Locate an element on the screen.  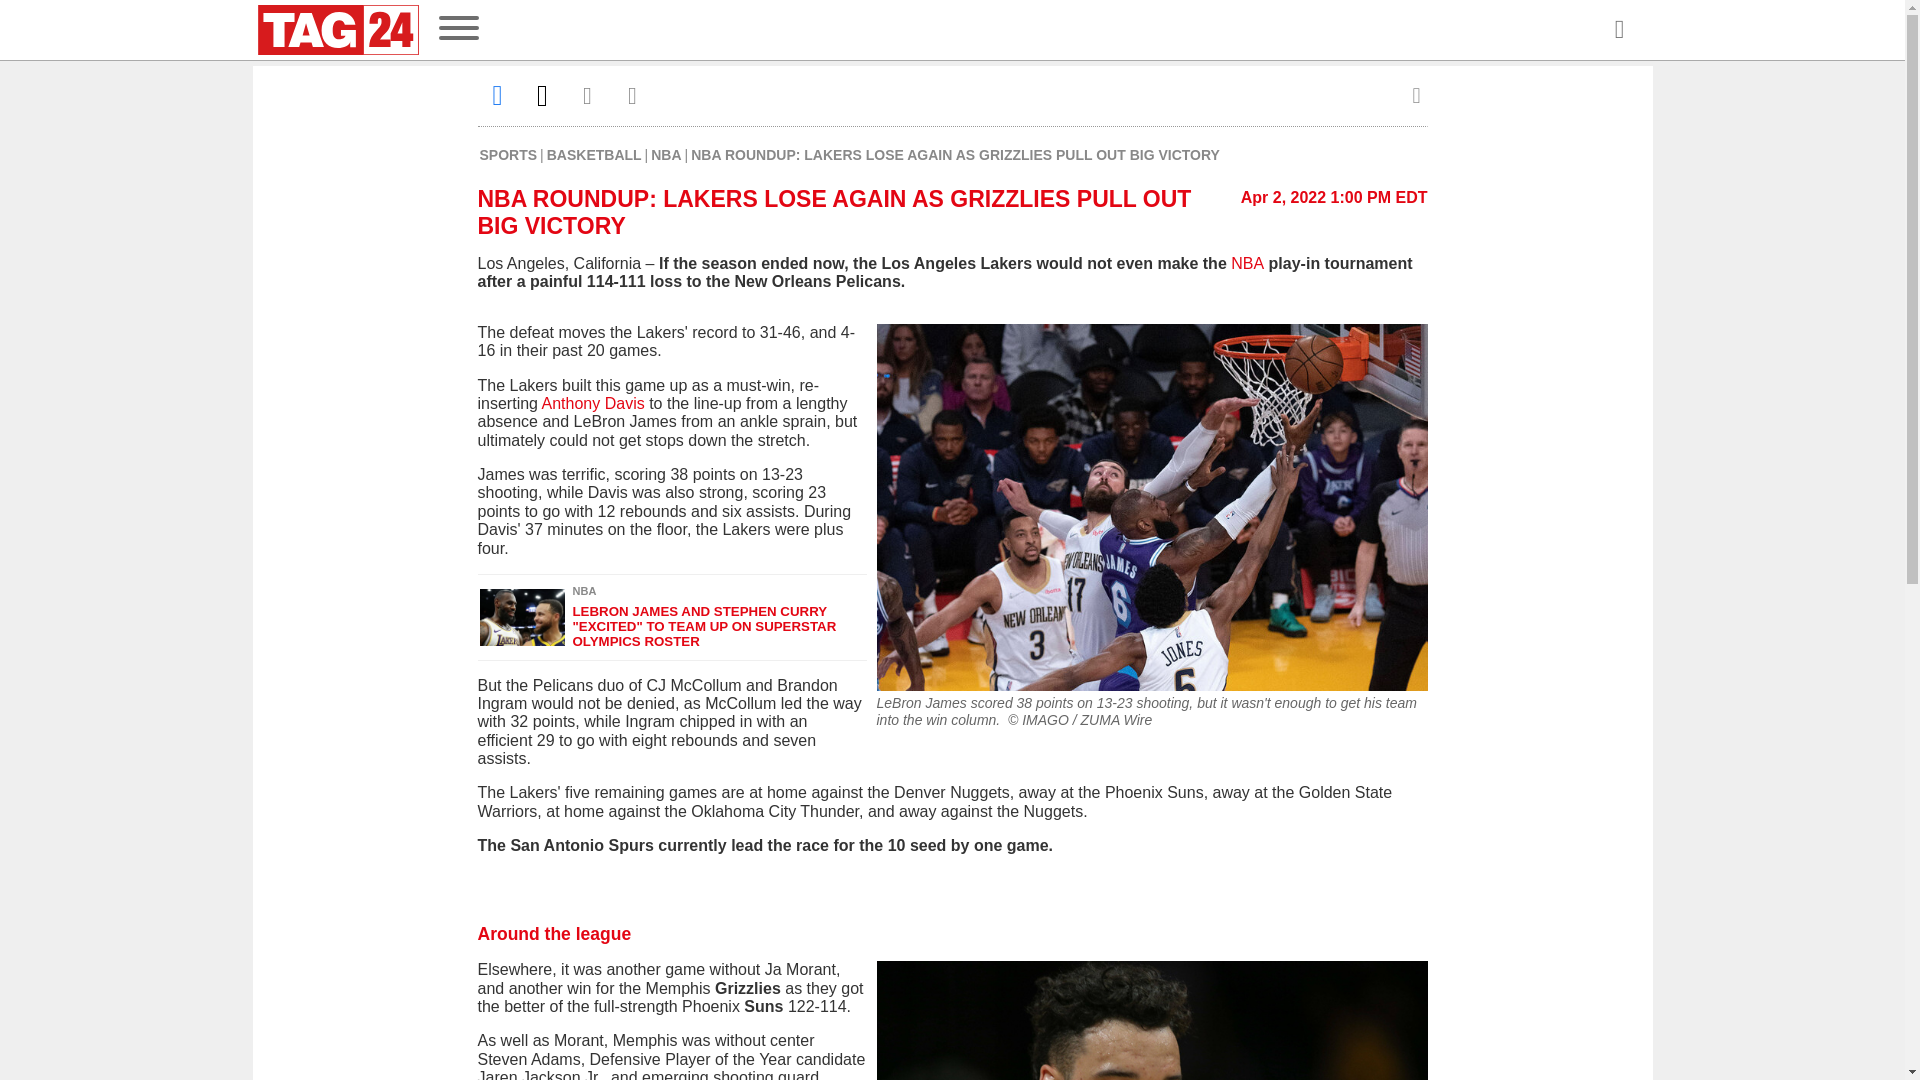
SPORTS is located at coordinates (508, 154).